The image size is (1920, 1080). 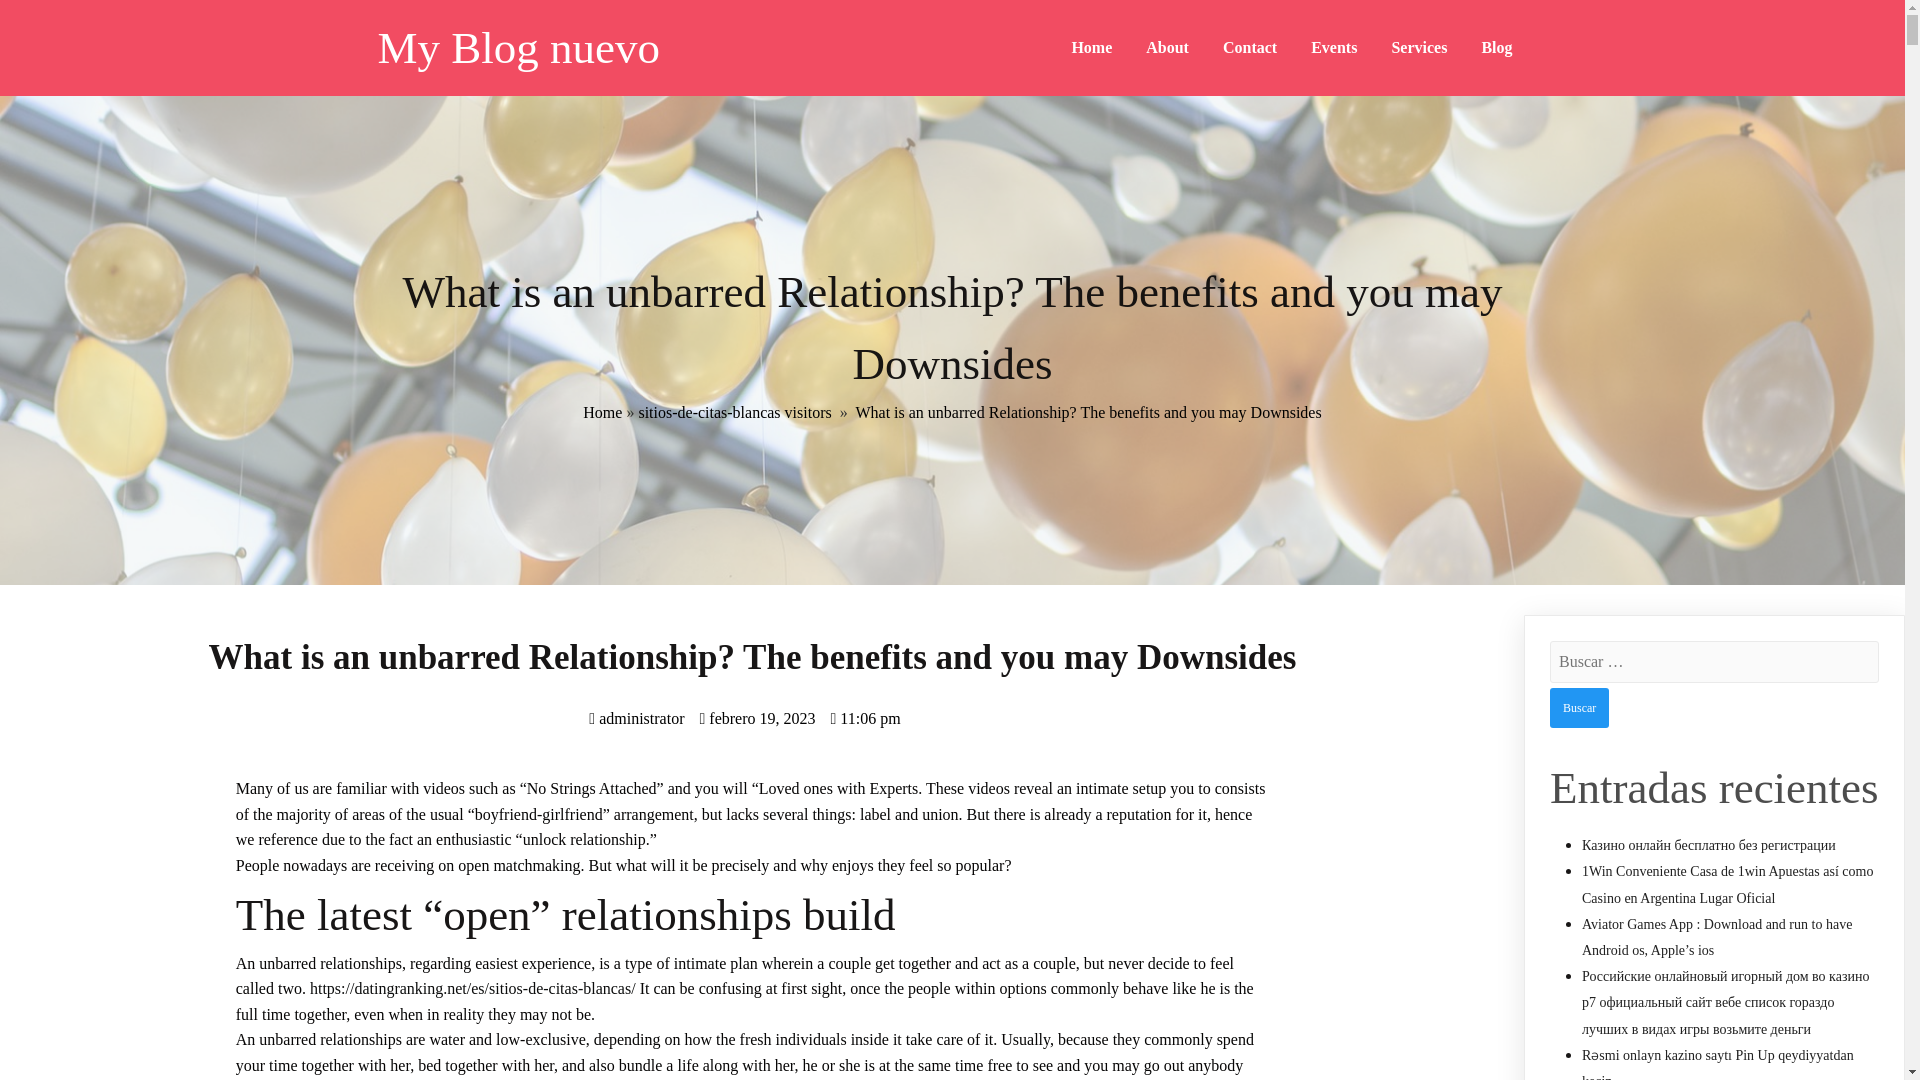 What do you see at coordinates (1250, 48) in the screenshot?
I see `Contact` at bounding box center [1250, 48].